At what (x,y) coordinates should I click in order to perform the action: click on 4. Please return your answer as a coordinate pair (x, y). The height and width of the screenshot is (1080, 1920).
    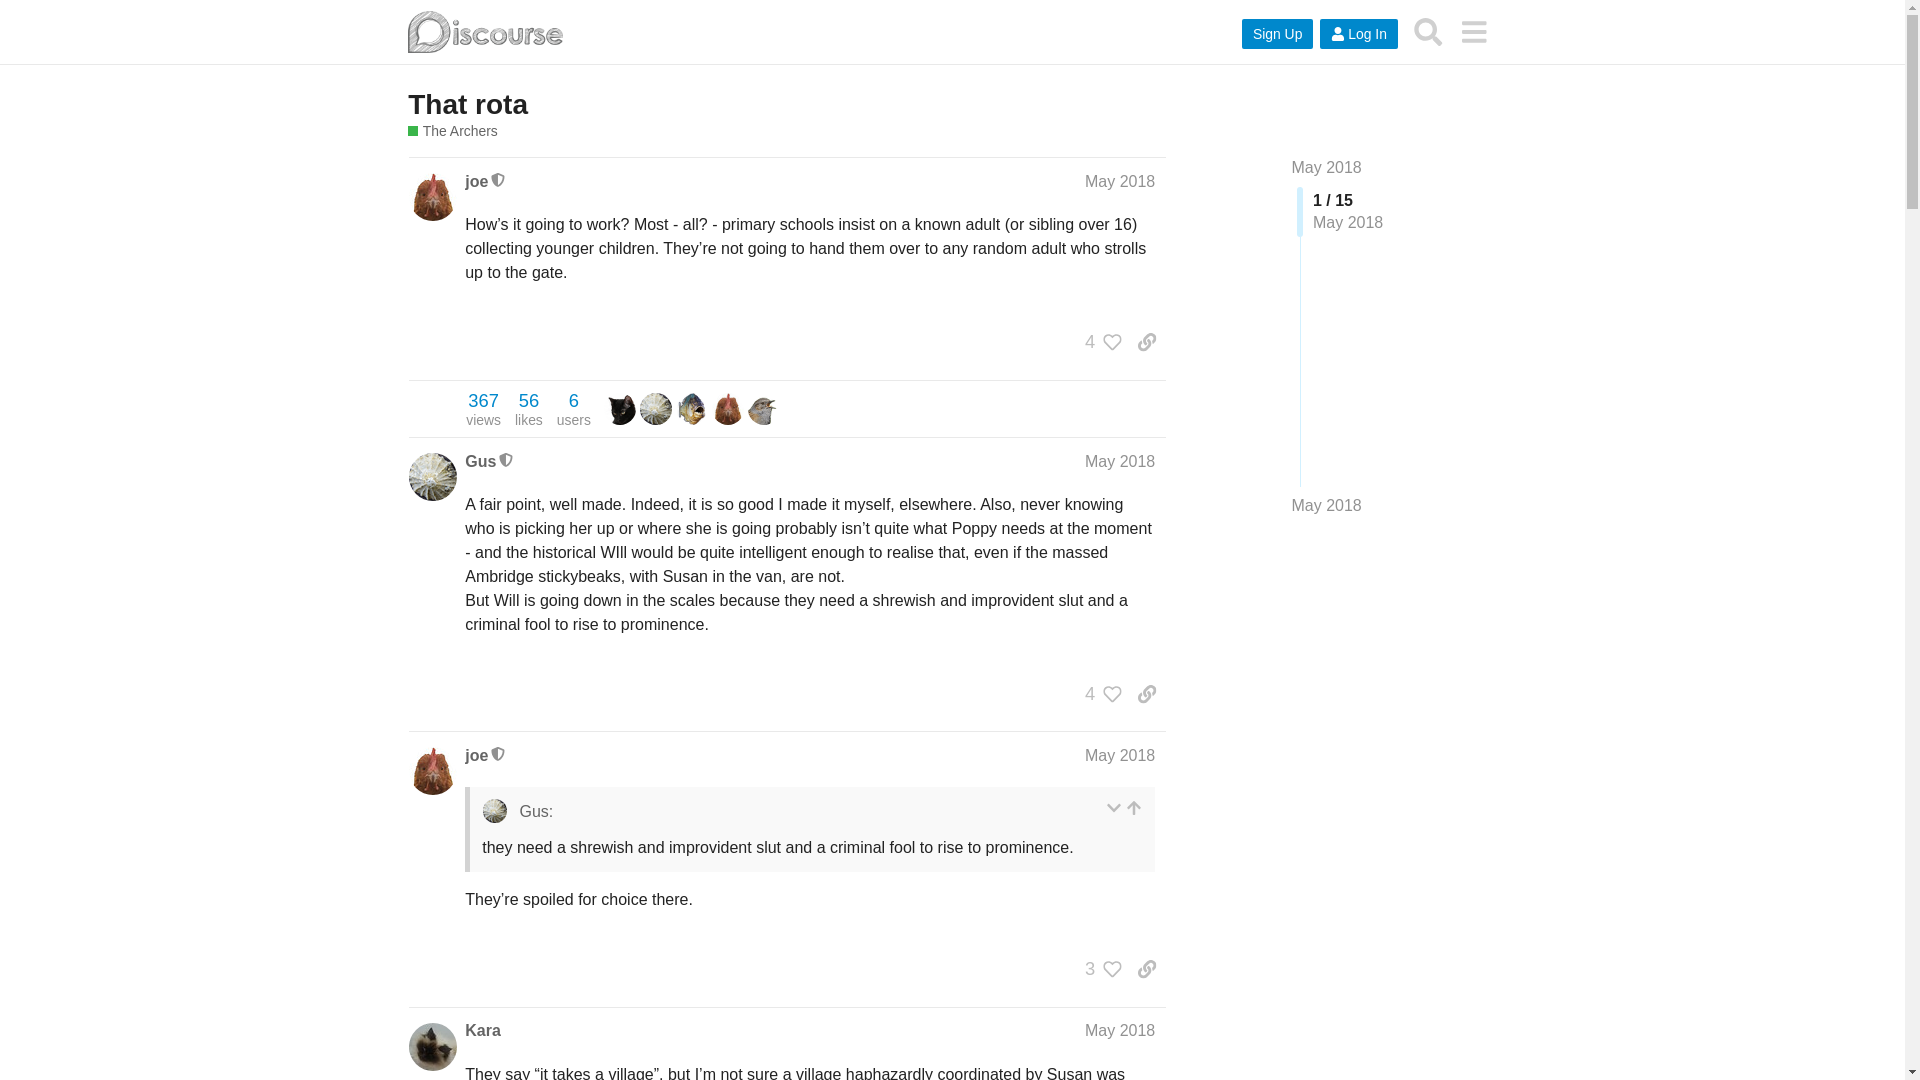
    Looking at the image, I should click on (1098, 342).